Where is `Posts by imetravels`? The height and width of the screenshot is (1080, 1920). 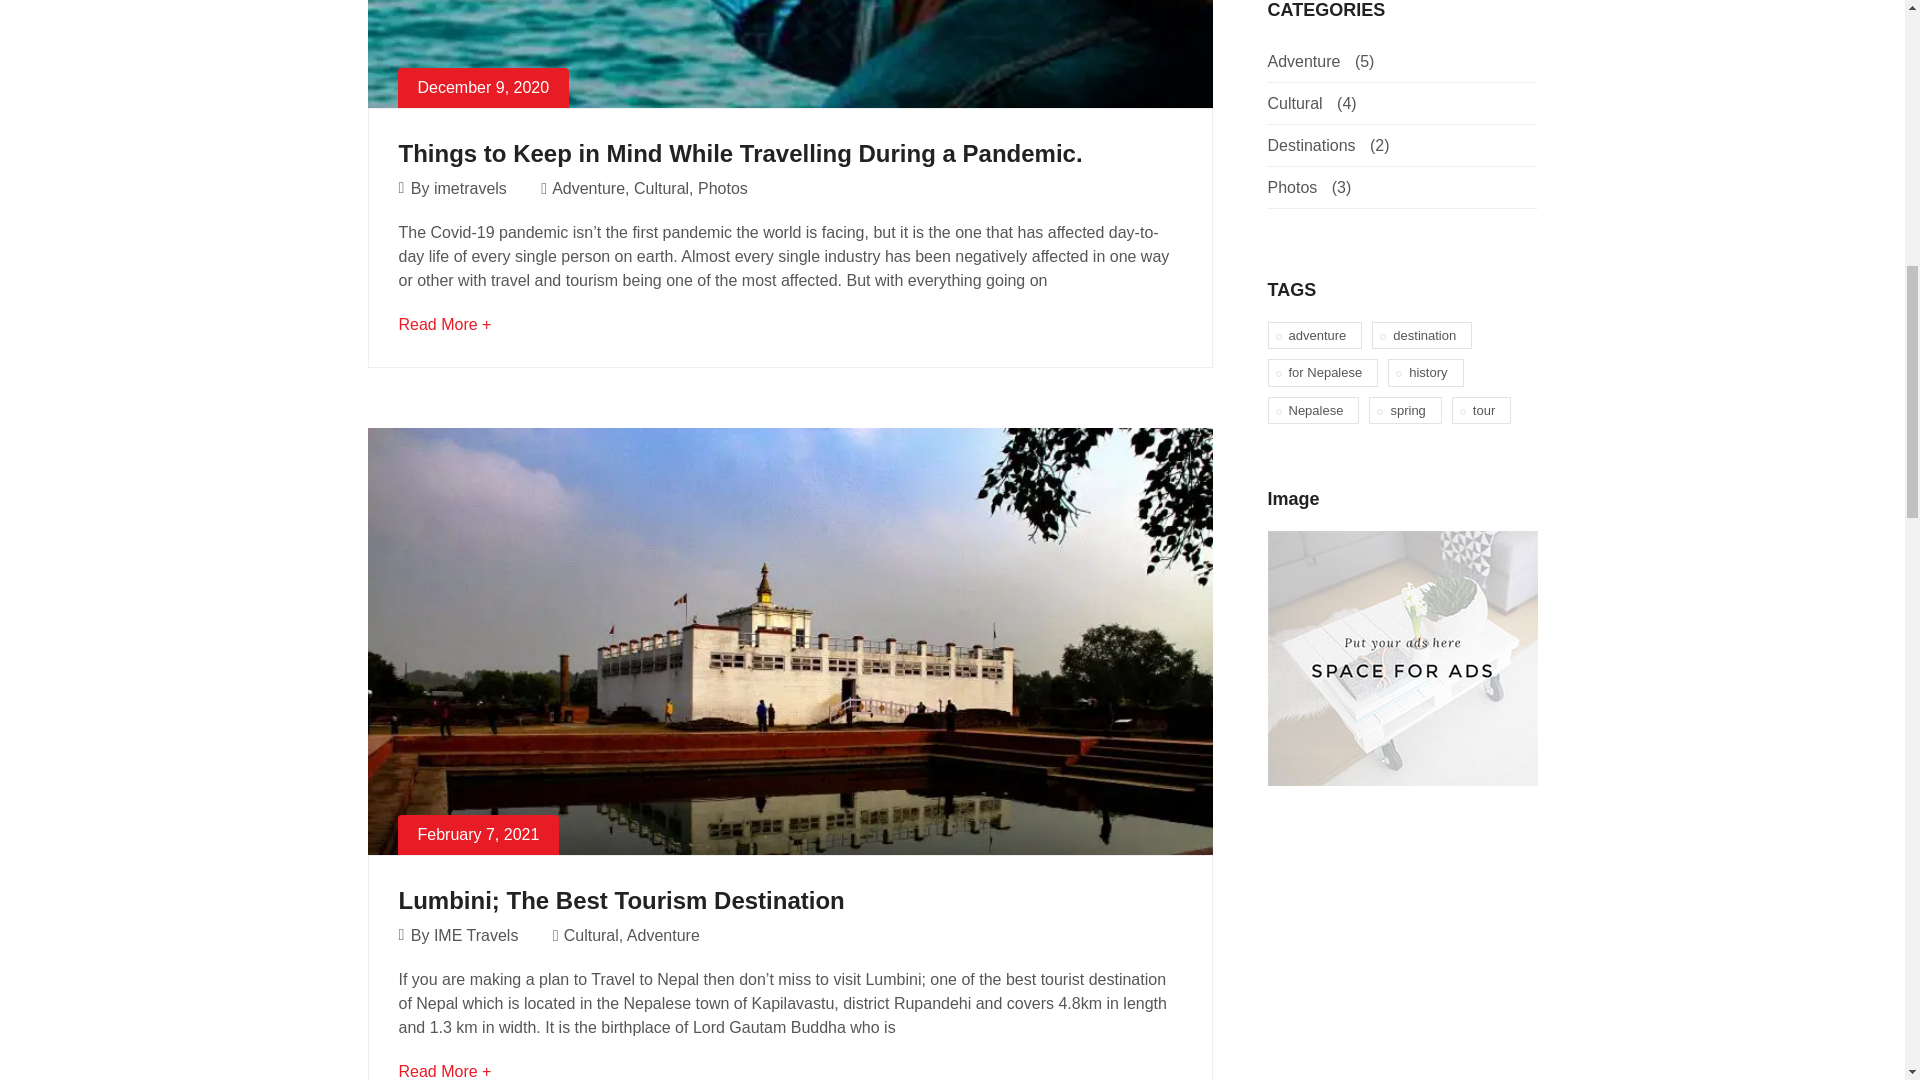
Posts by imetravels is located at coordinates (470, 188).